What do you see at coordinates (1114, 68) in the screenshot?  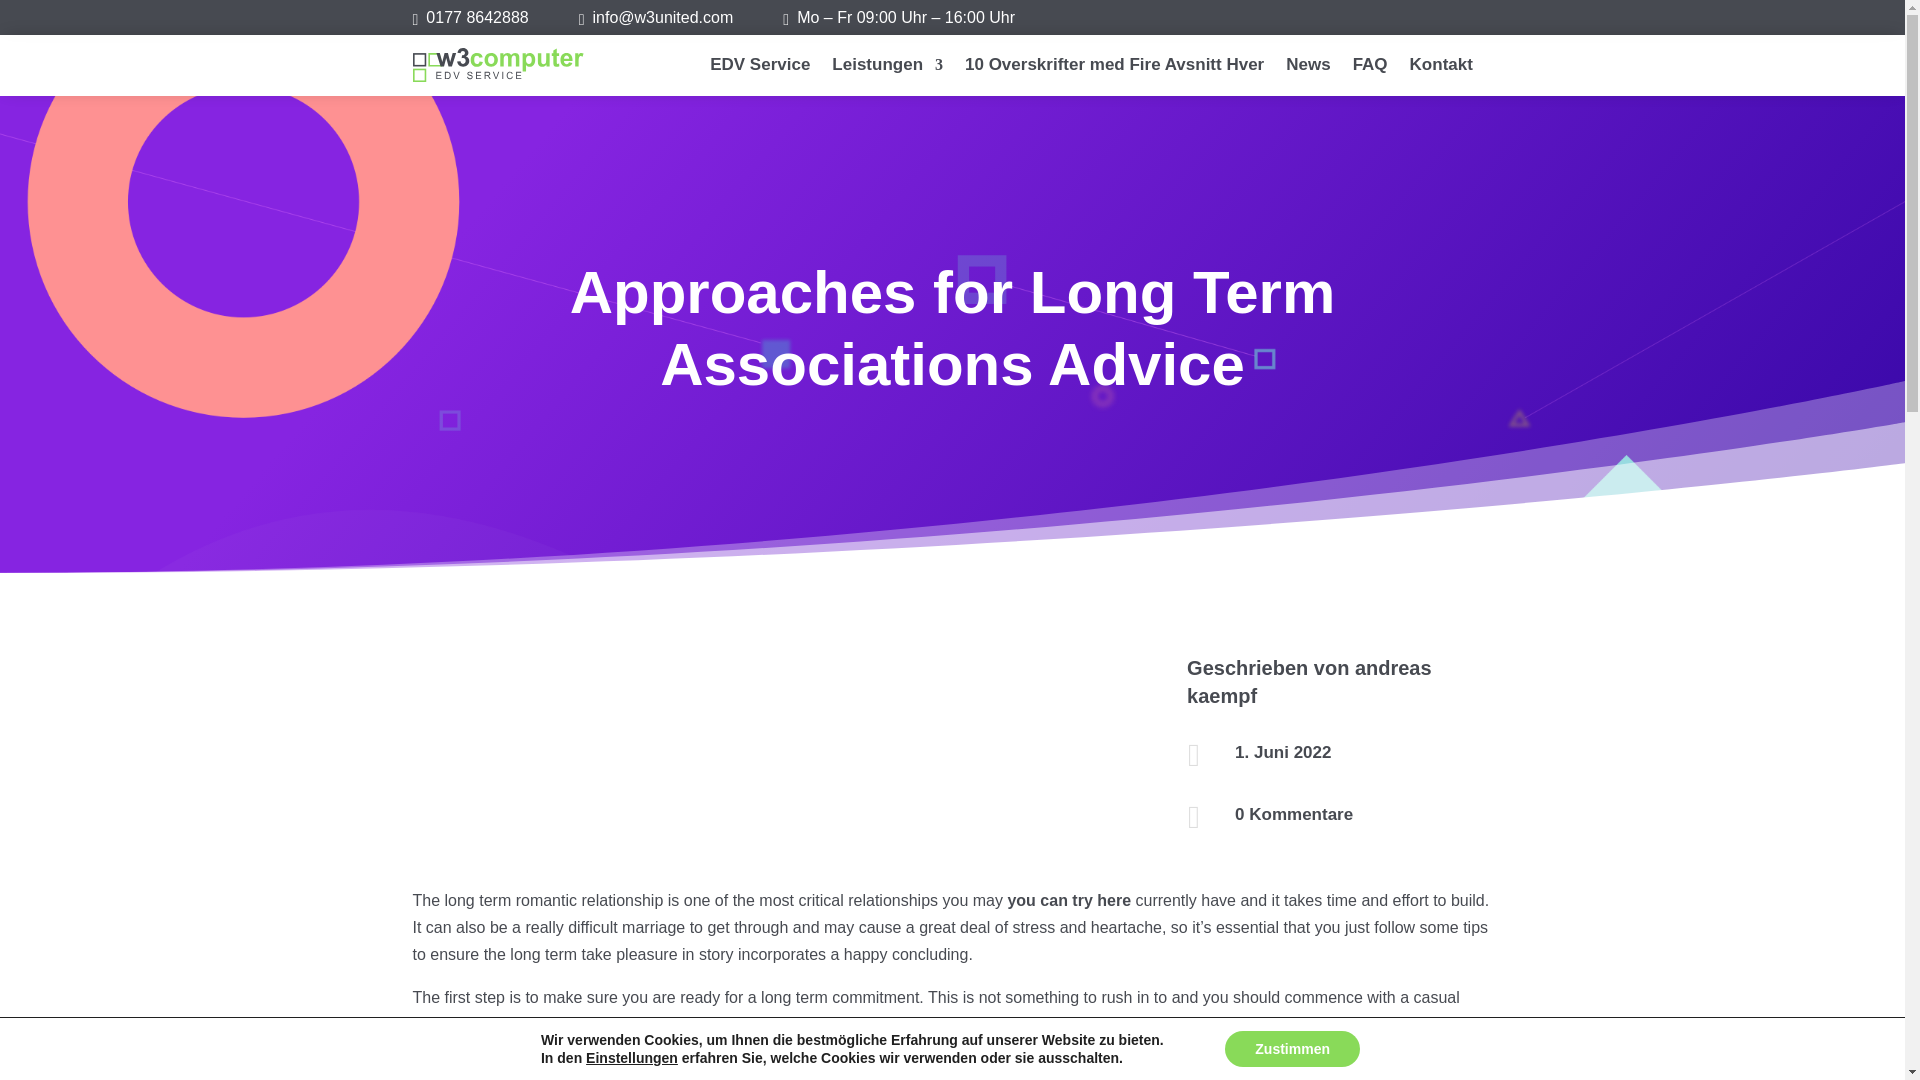 I see `10 Overskrifter med Fire Avsnitt Hver` at bounding box center [1114, 68].